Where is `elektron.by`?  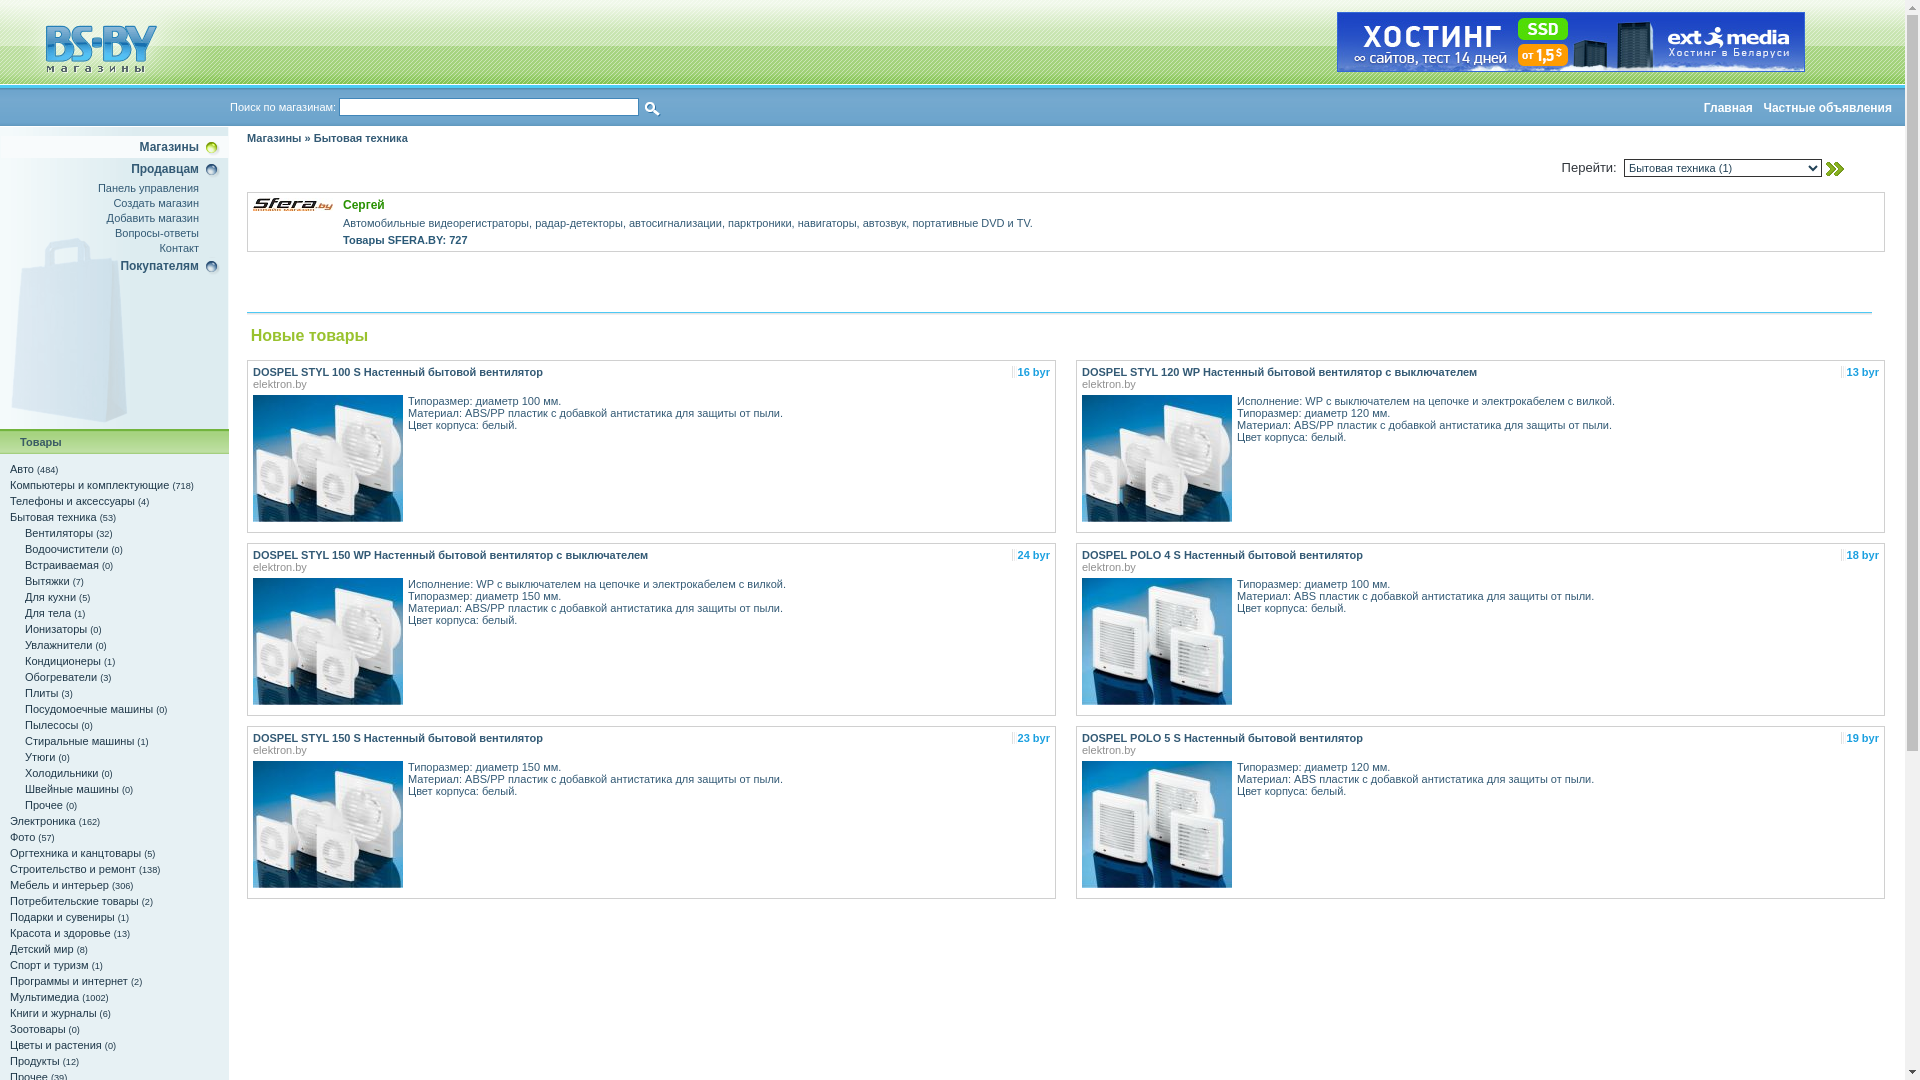 elektron.by is located at coordinates (602, 384).